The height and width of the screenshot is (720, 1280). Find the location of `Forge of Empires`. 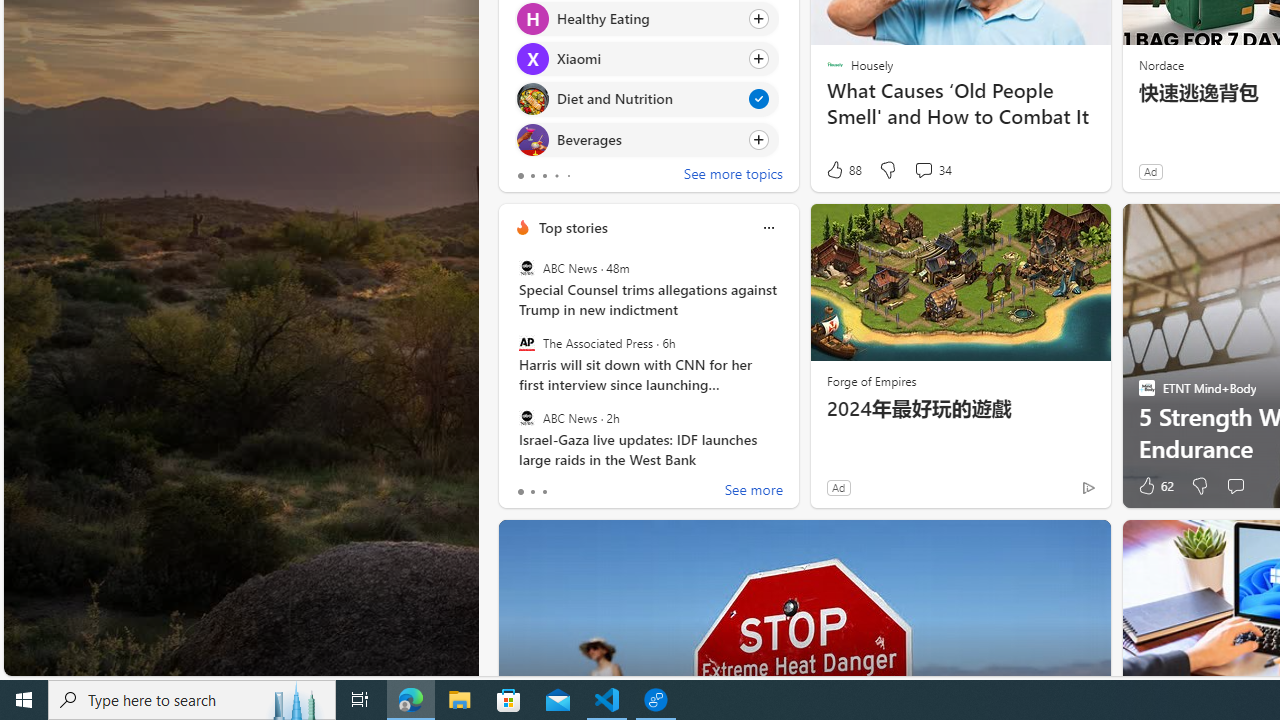

Forge of Empires is located at coordinates (870, 380).